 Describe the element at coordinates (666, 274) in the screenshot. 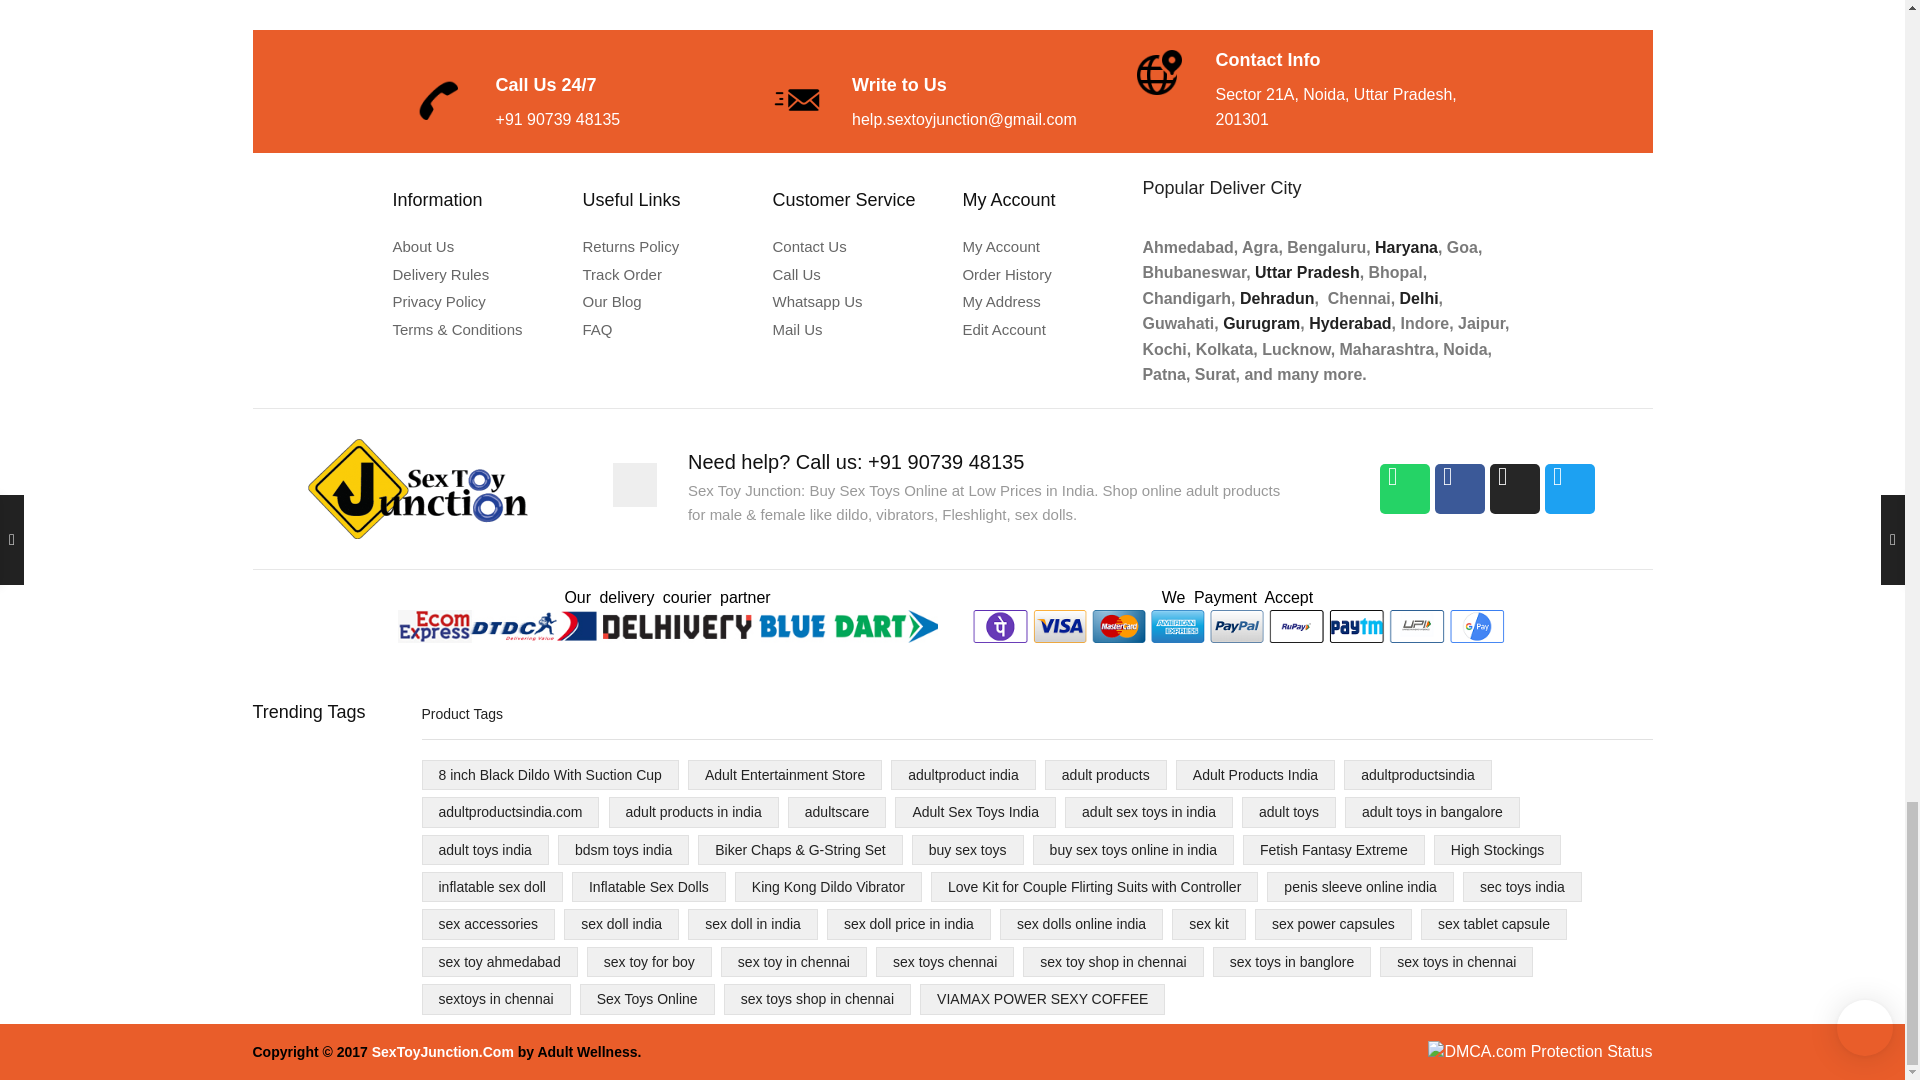

I see `Track Order` at that location.